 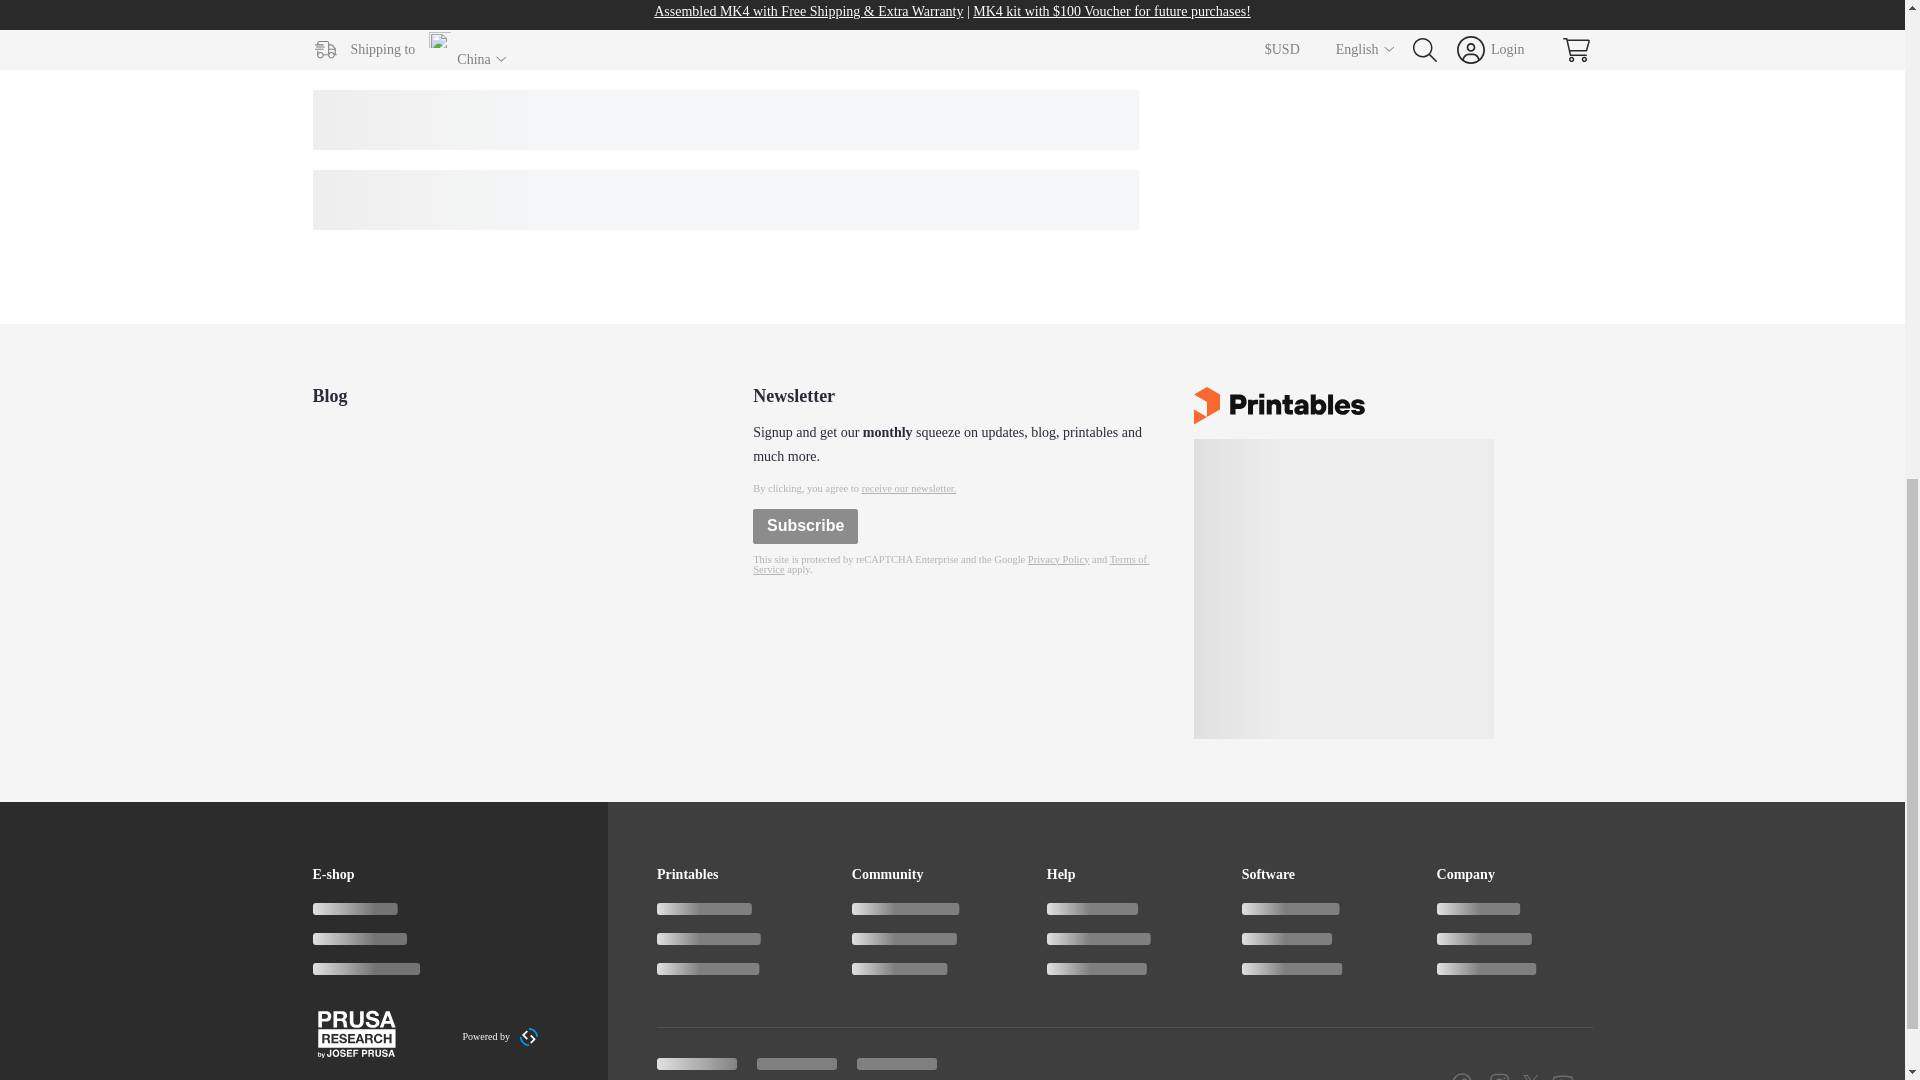 I want to click on Subscribe, so click(x=805, y=526).